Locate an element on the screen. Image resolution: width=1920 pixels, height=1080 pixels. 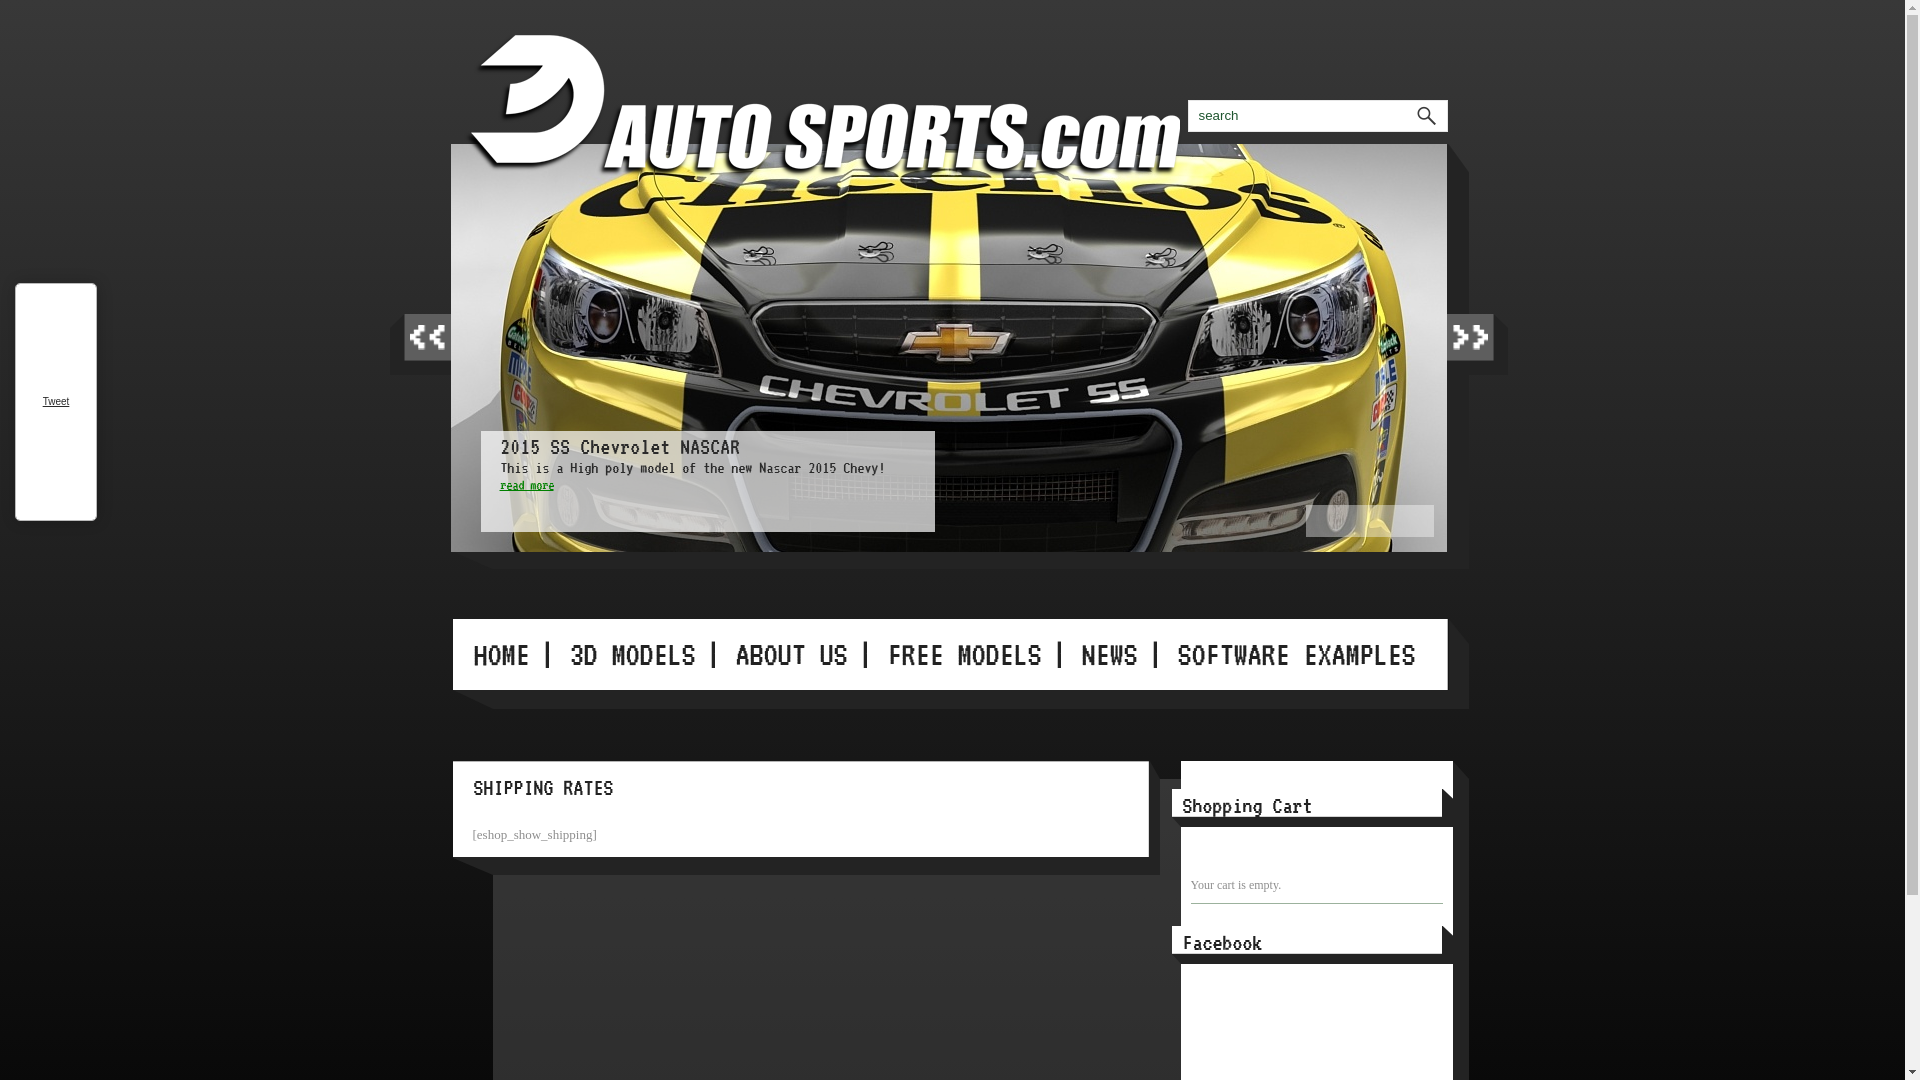
read more is located at coordinates (527, 484).